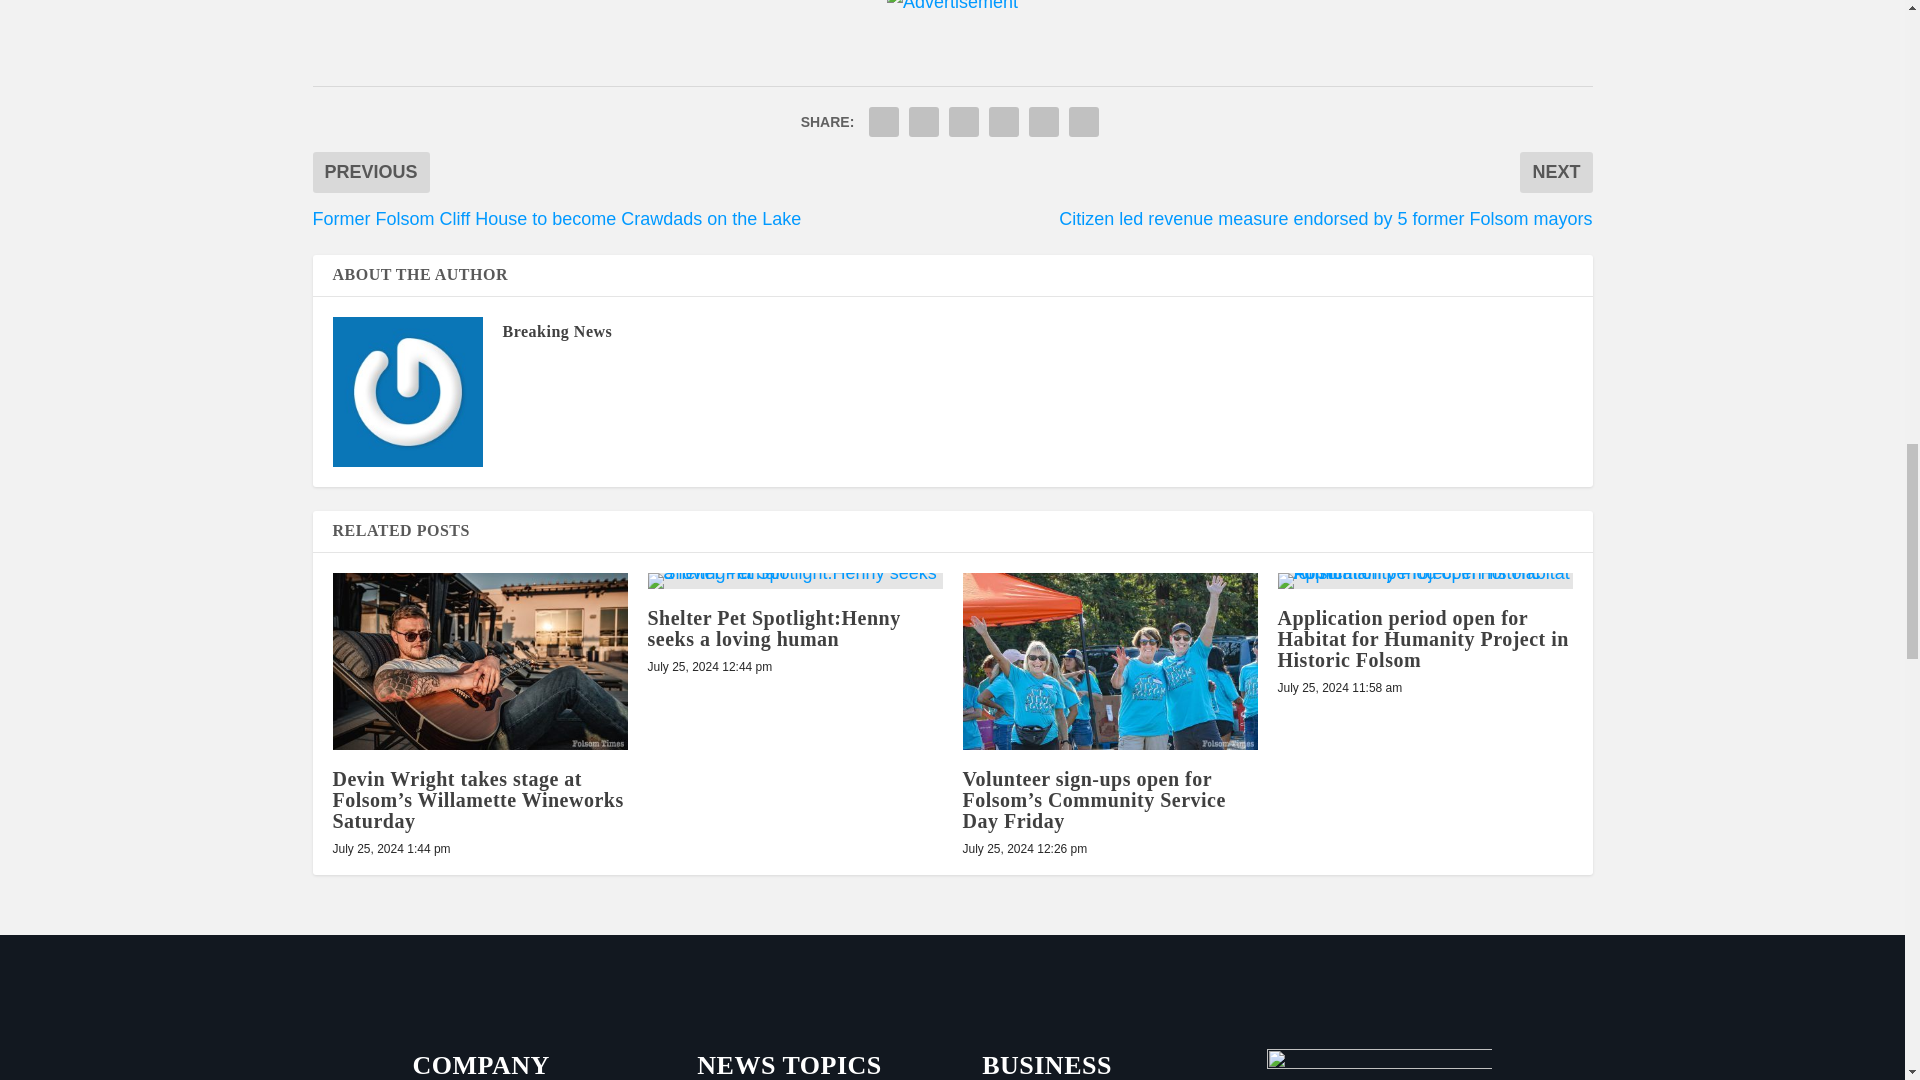 The width and height of the screenshot is (1920, 1080). What do you see at coordinates (795, 580) in the screenshot?
I see `Shelter Pet Spotlight:Henny seeks a loving human` at bounding box center [795, 580].